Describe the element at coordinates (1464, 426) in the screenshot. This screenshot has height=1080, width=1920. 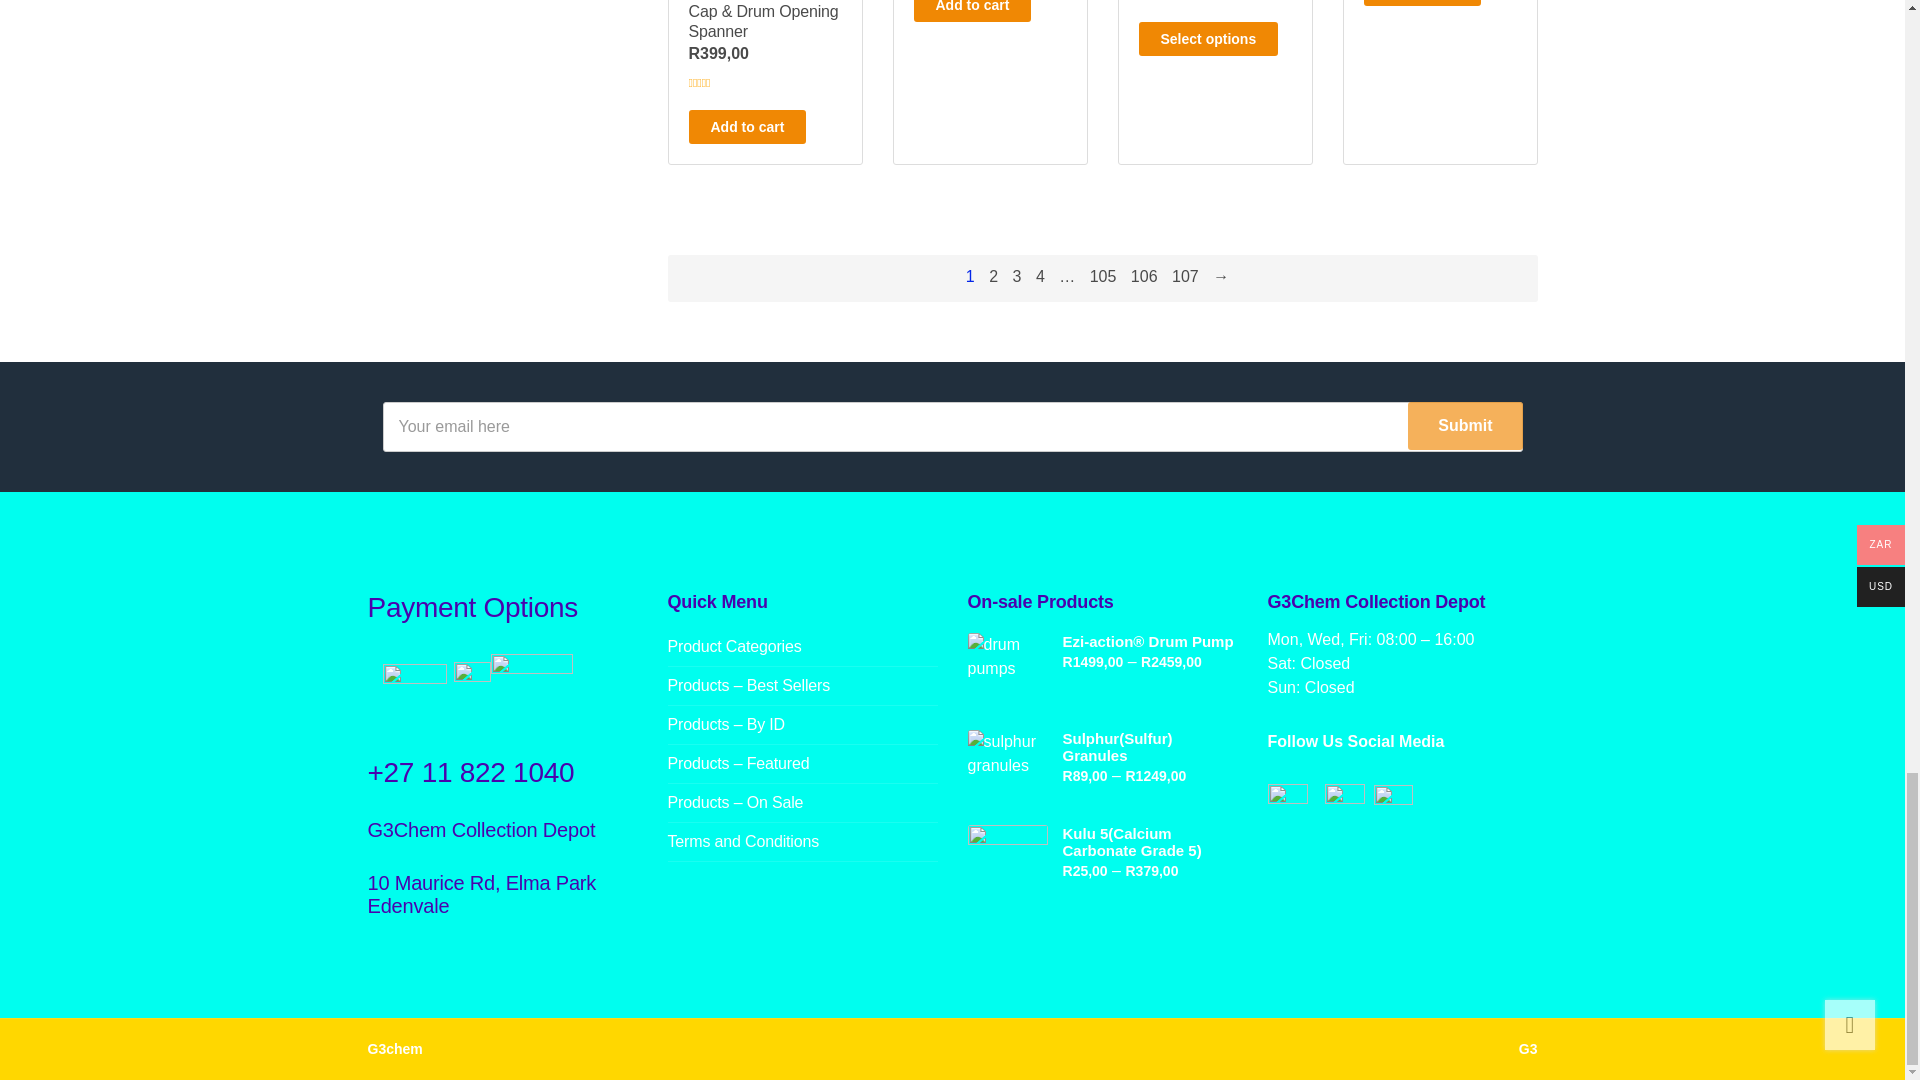
I see `Submit` at that location.